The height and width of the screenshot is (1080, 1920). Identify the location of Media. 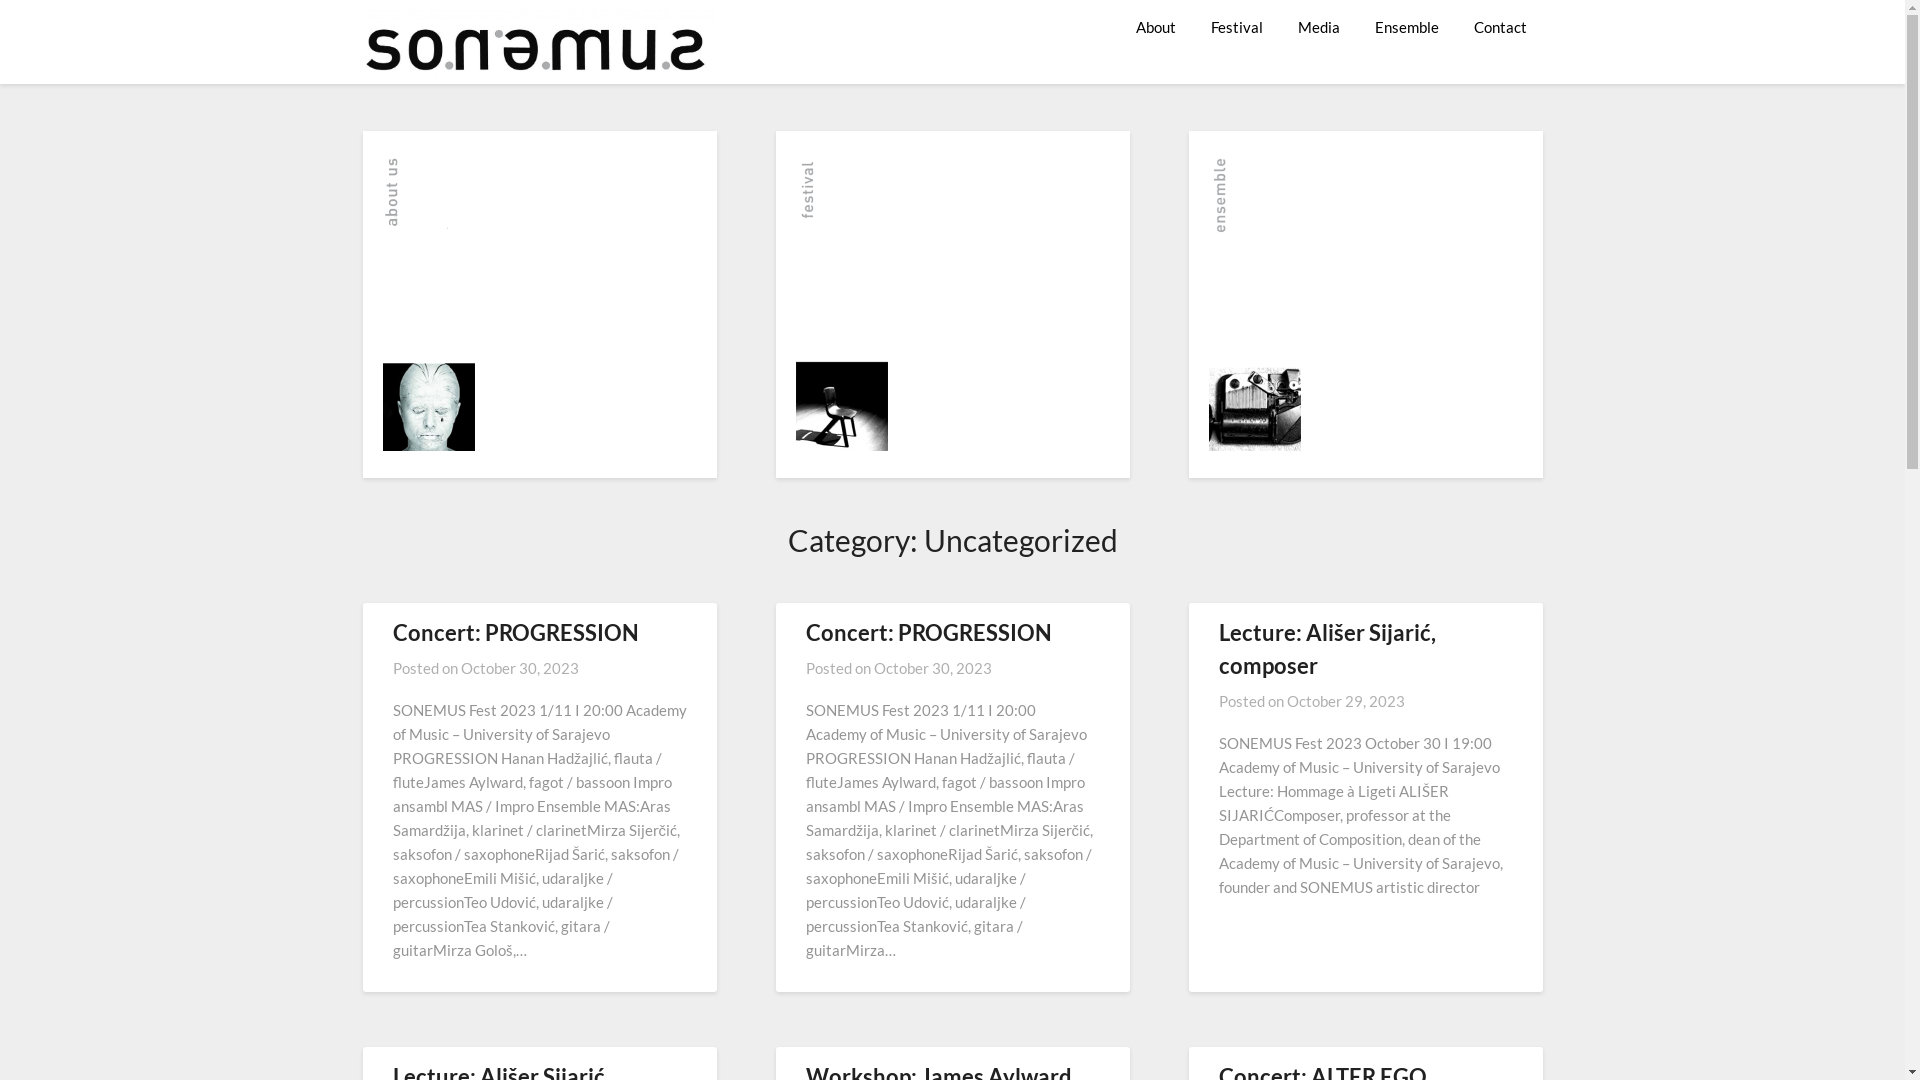
(1319, 27).